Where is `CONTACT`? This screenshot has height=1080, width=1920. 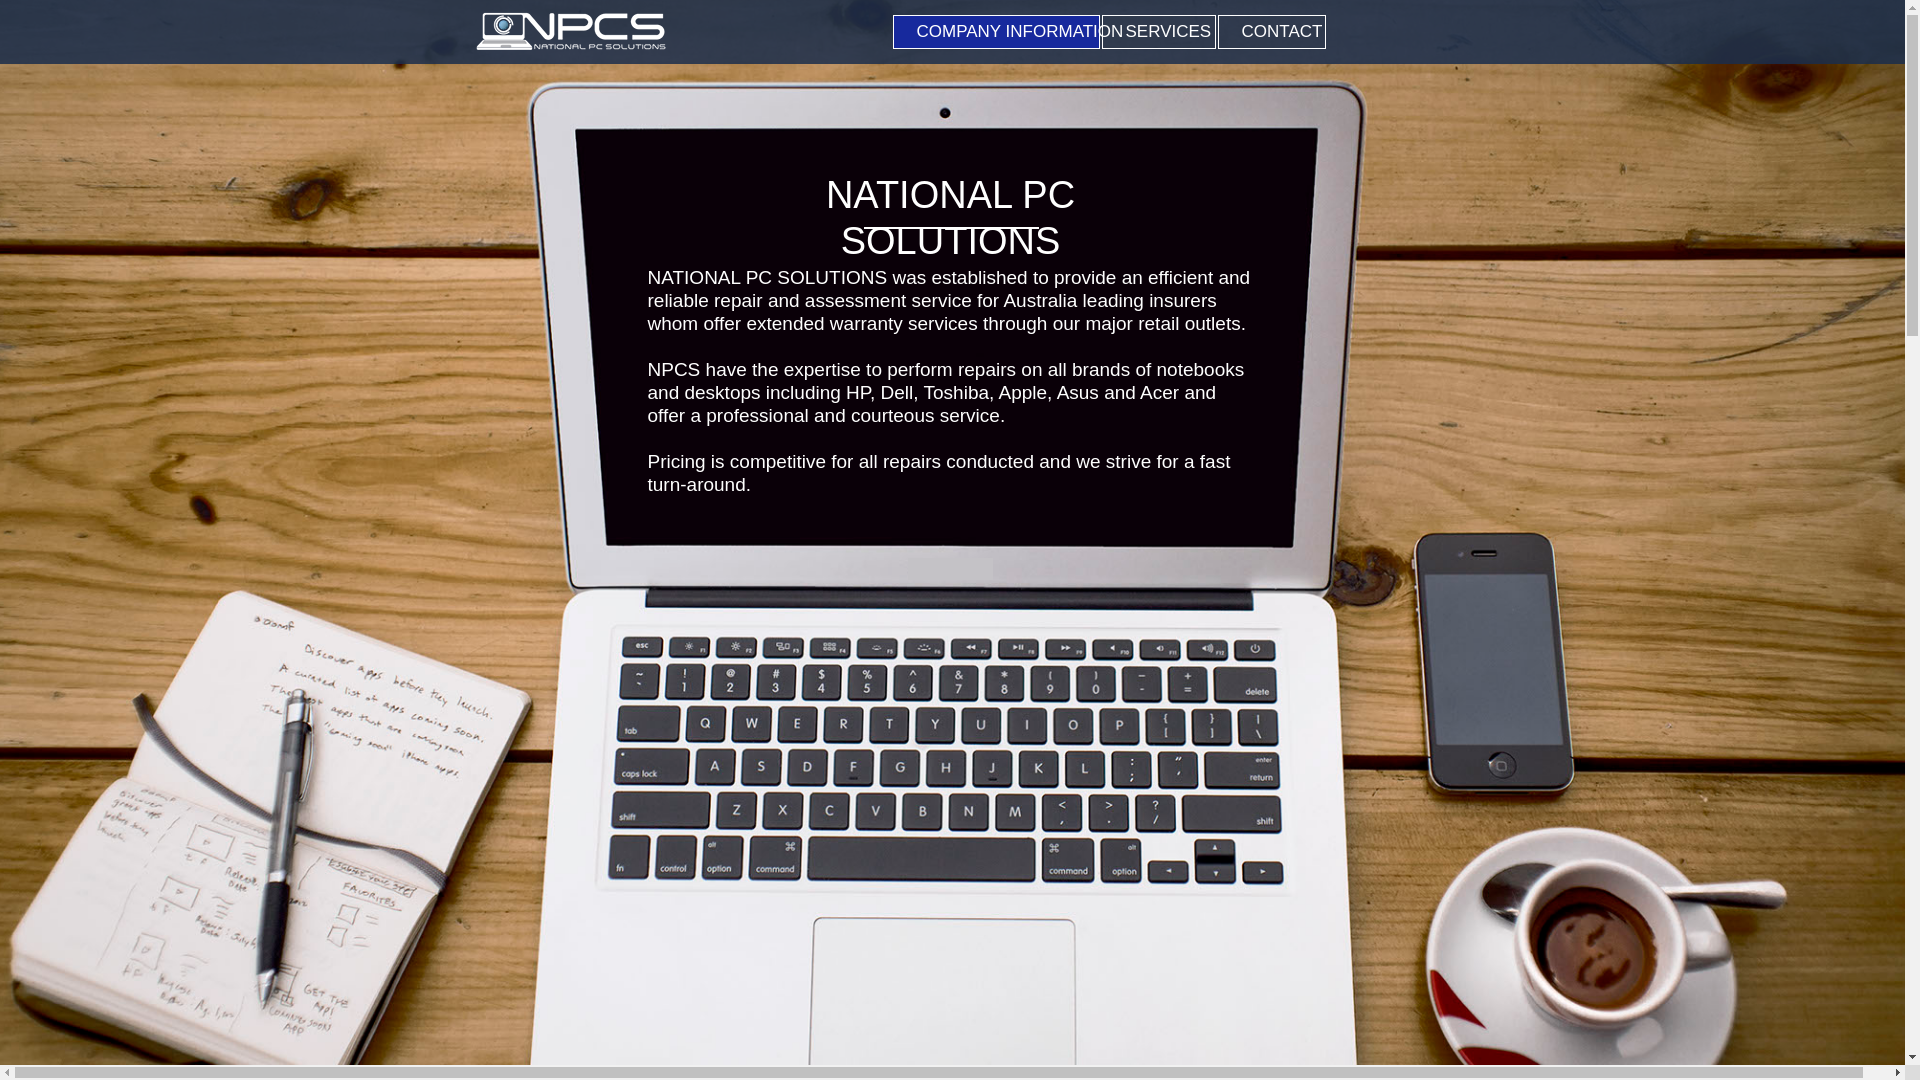
CONTACT is located at coordinates (1272, 32).